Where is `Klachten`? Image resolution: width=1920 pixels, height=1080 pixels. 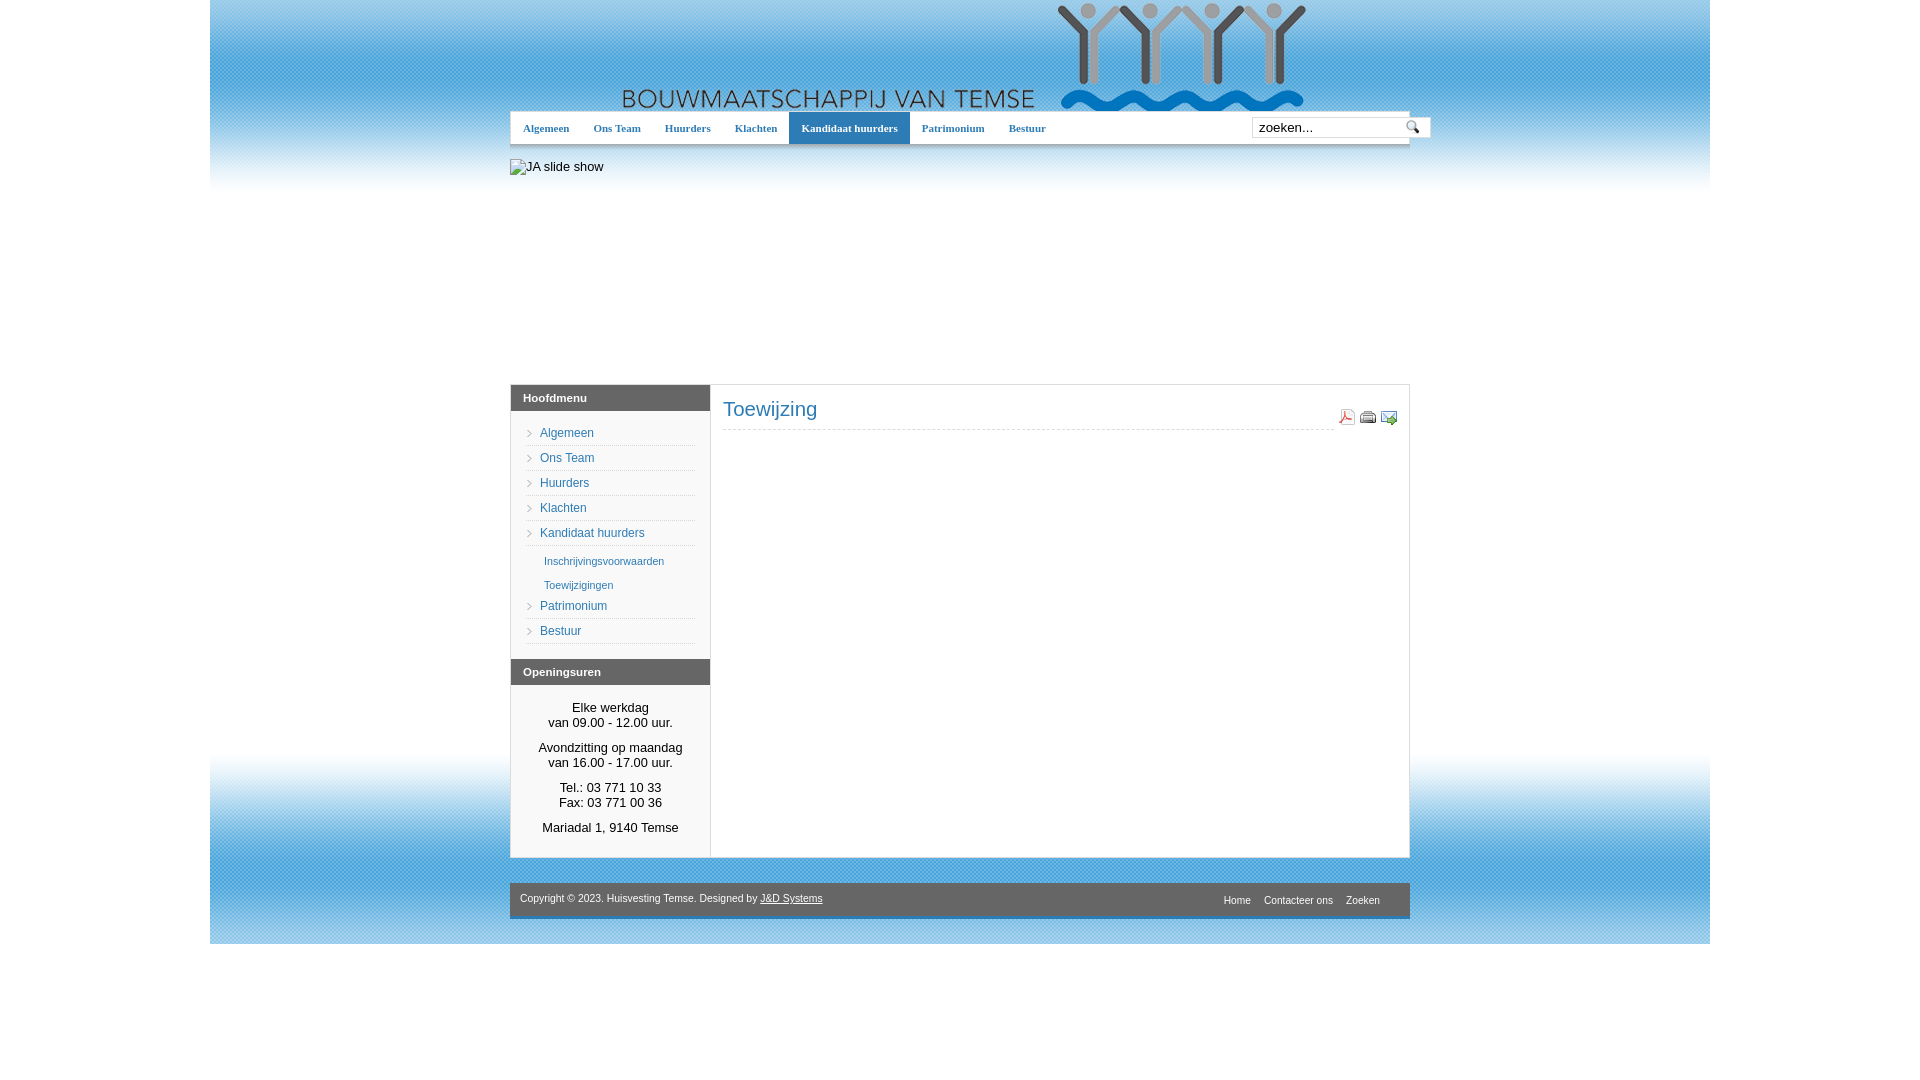
Klachten is located at coordinates (610, 508).